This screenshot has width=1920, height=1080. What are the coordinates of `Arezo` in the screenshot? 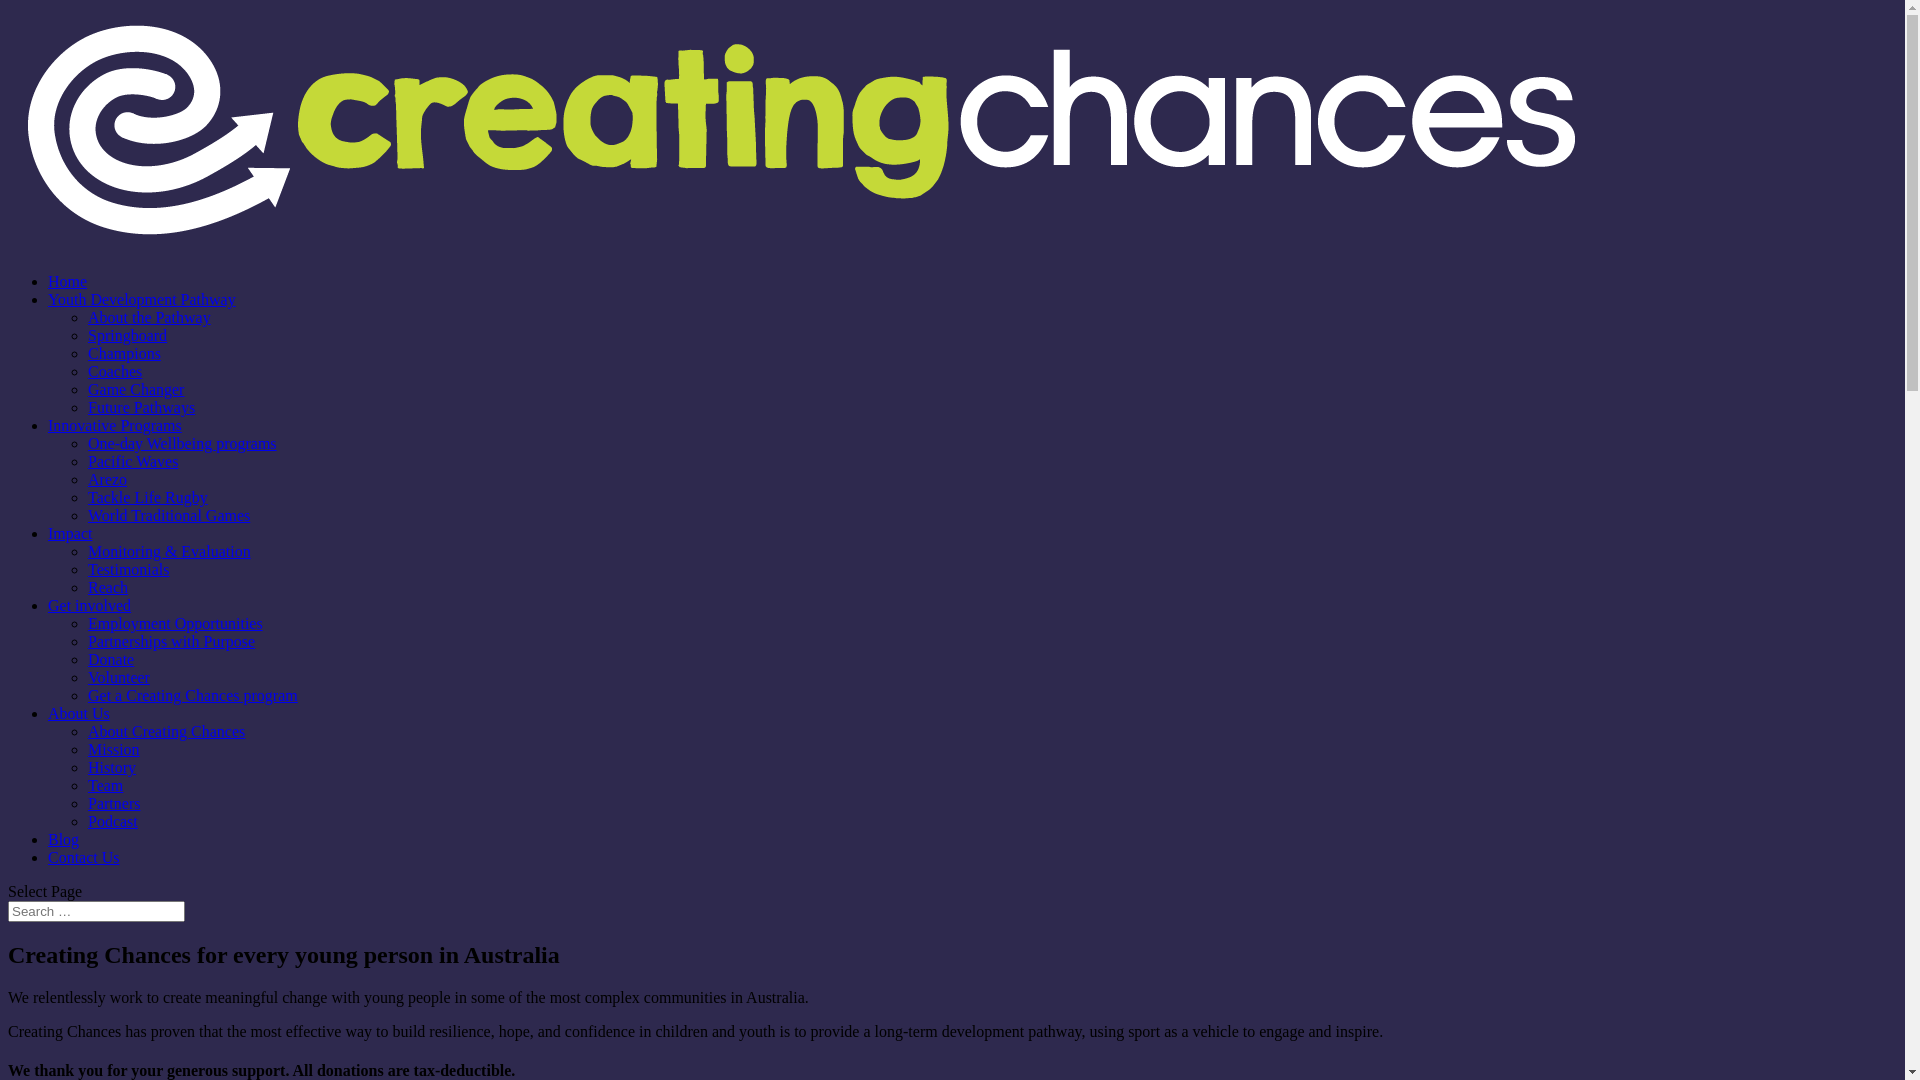 It's located at (108, 480).